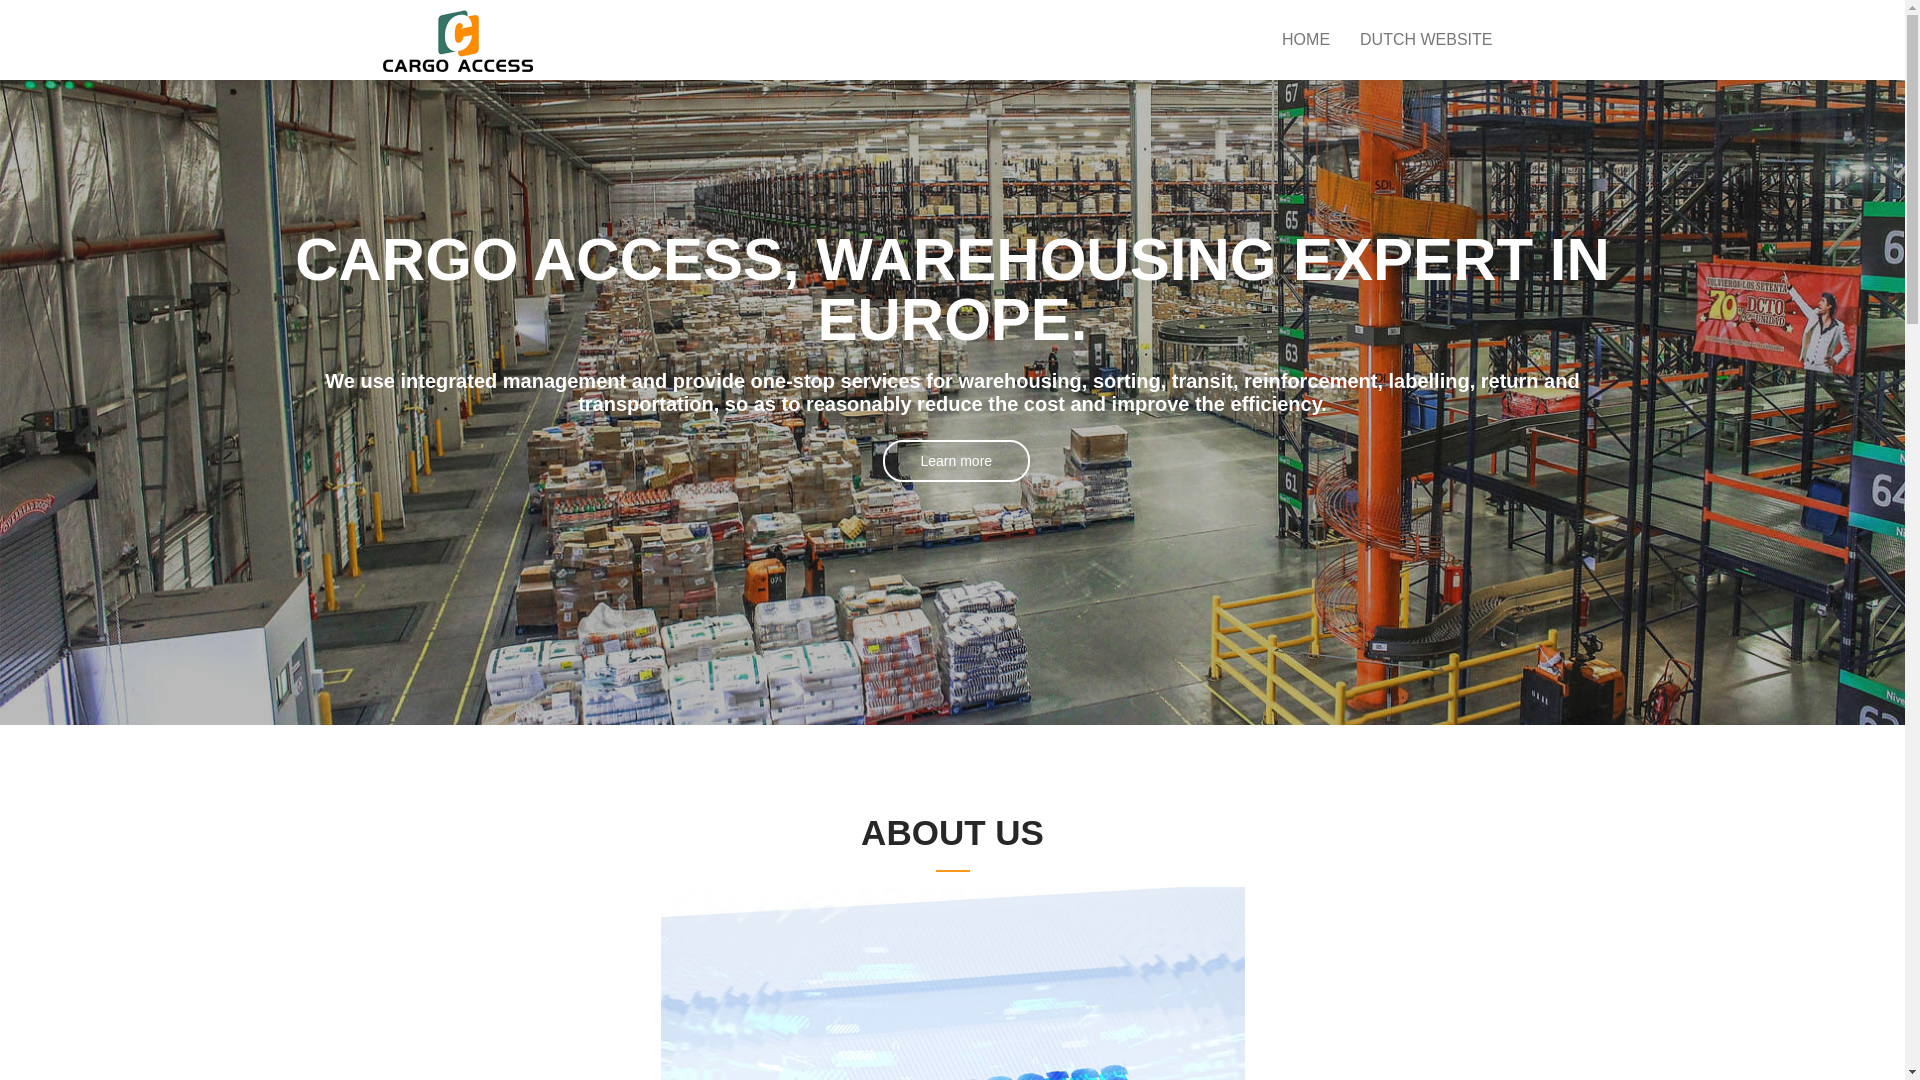 The width and height of the screenshot is (1920, 1080). I want to click on DUTCH WEBSITE, so click(1426, 40).